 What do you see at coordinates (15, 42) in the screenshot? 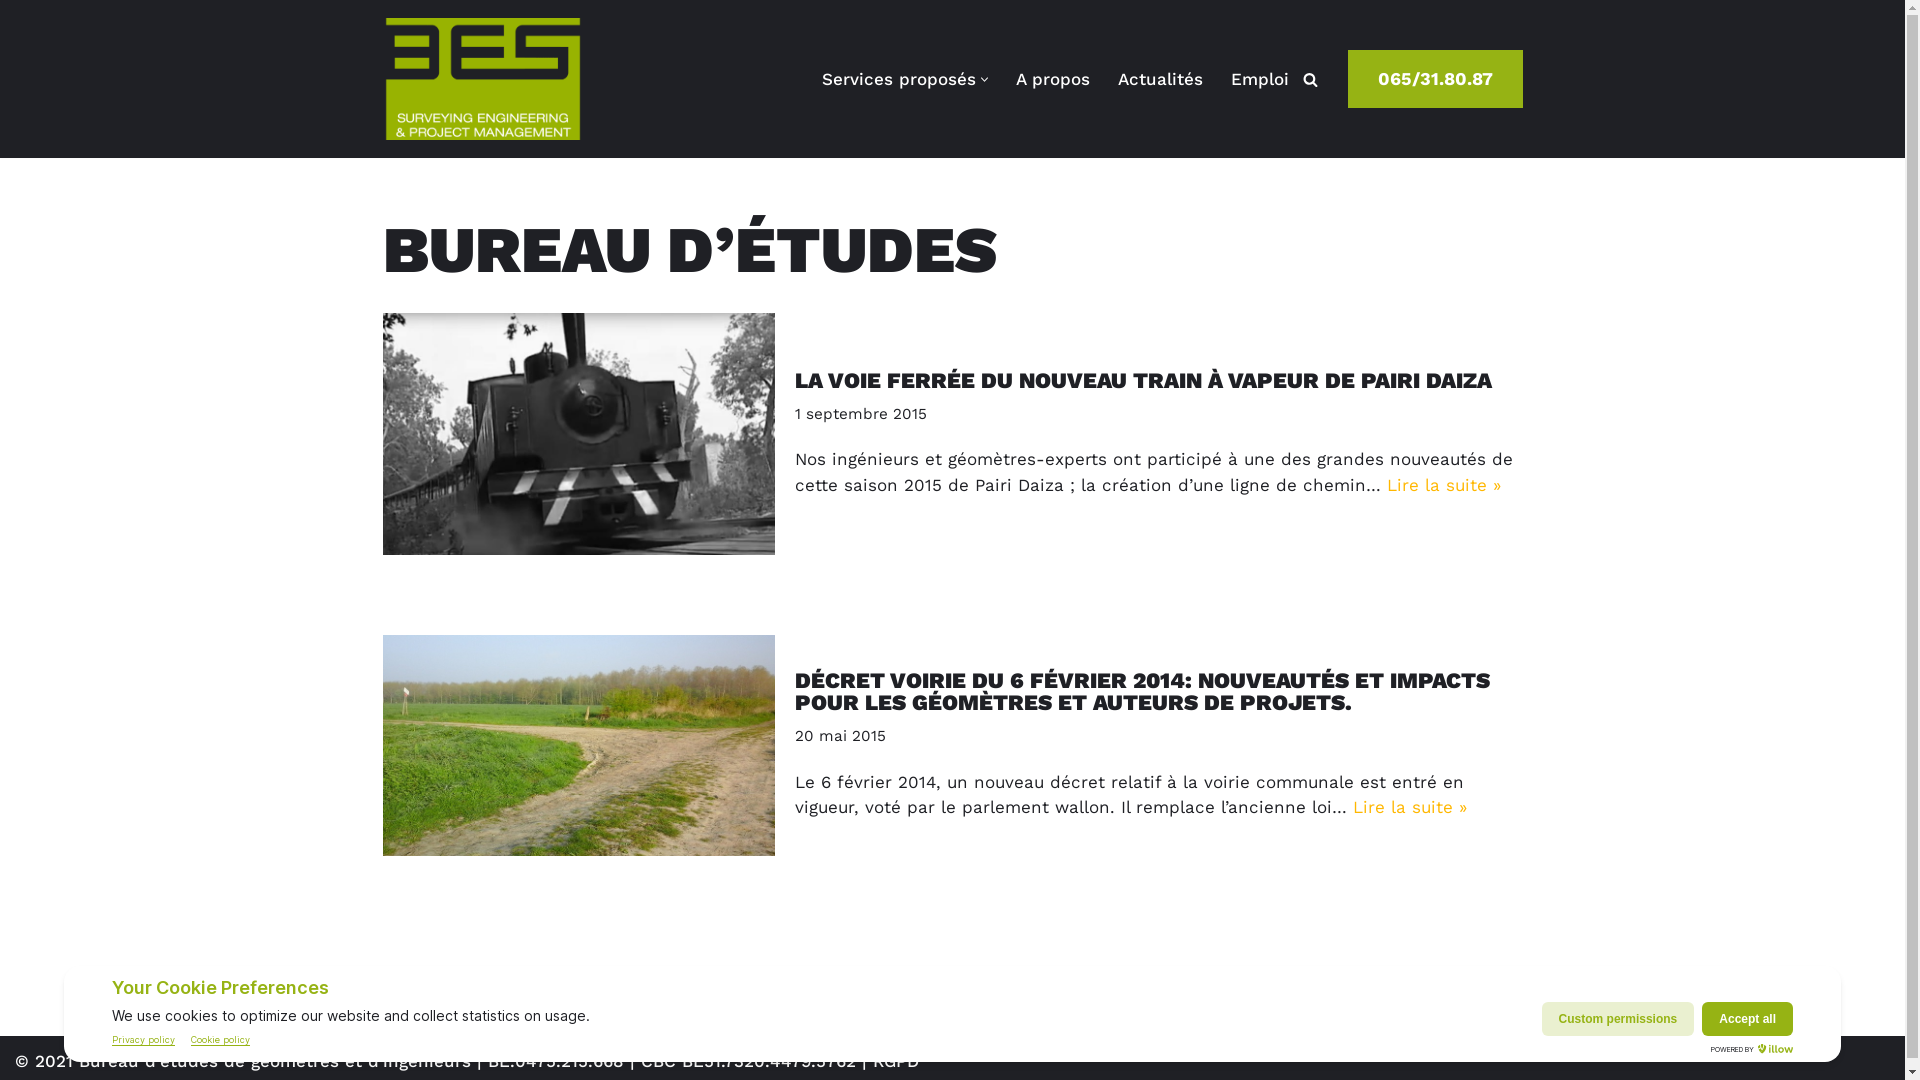
I see `Aller au contenu` at bounding box center [15, 42].